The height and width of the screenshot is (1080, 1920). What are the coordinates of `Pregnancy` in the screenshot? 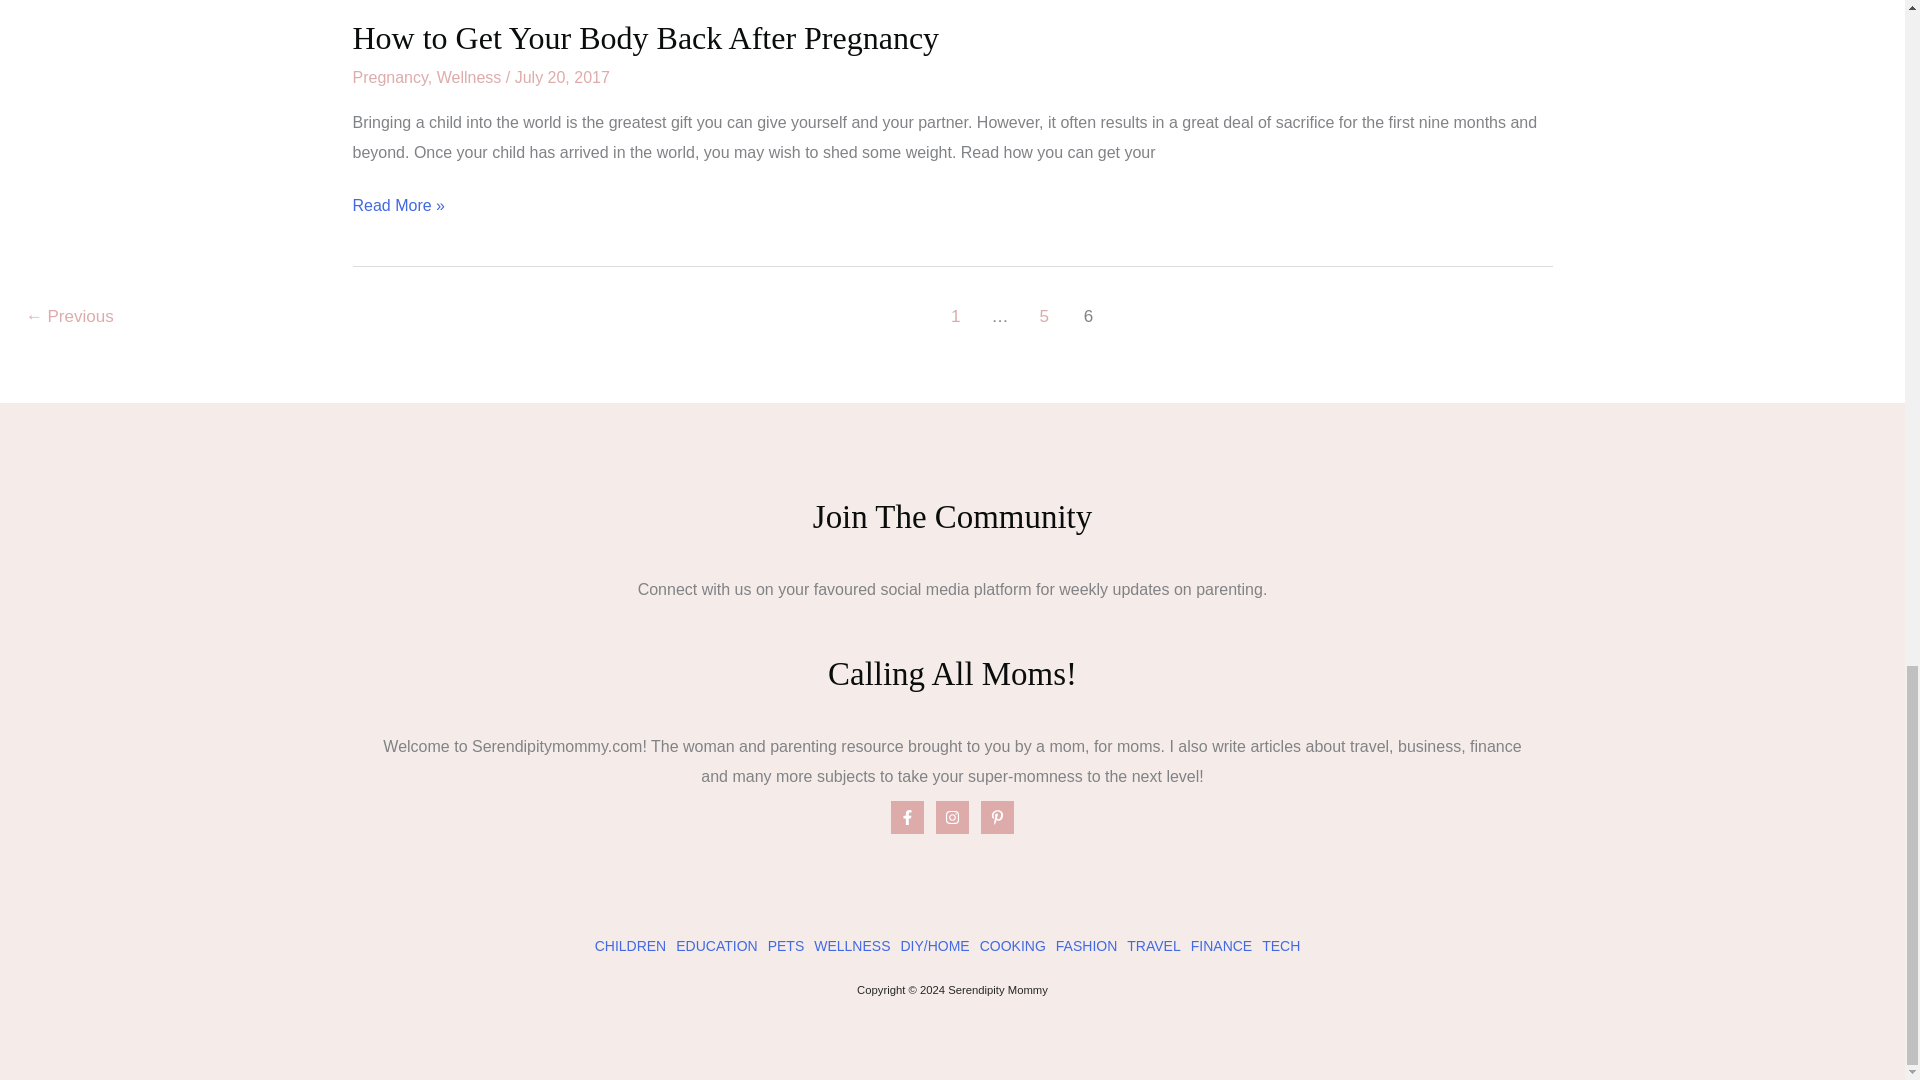 It's located at (388, 78).